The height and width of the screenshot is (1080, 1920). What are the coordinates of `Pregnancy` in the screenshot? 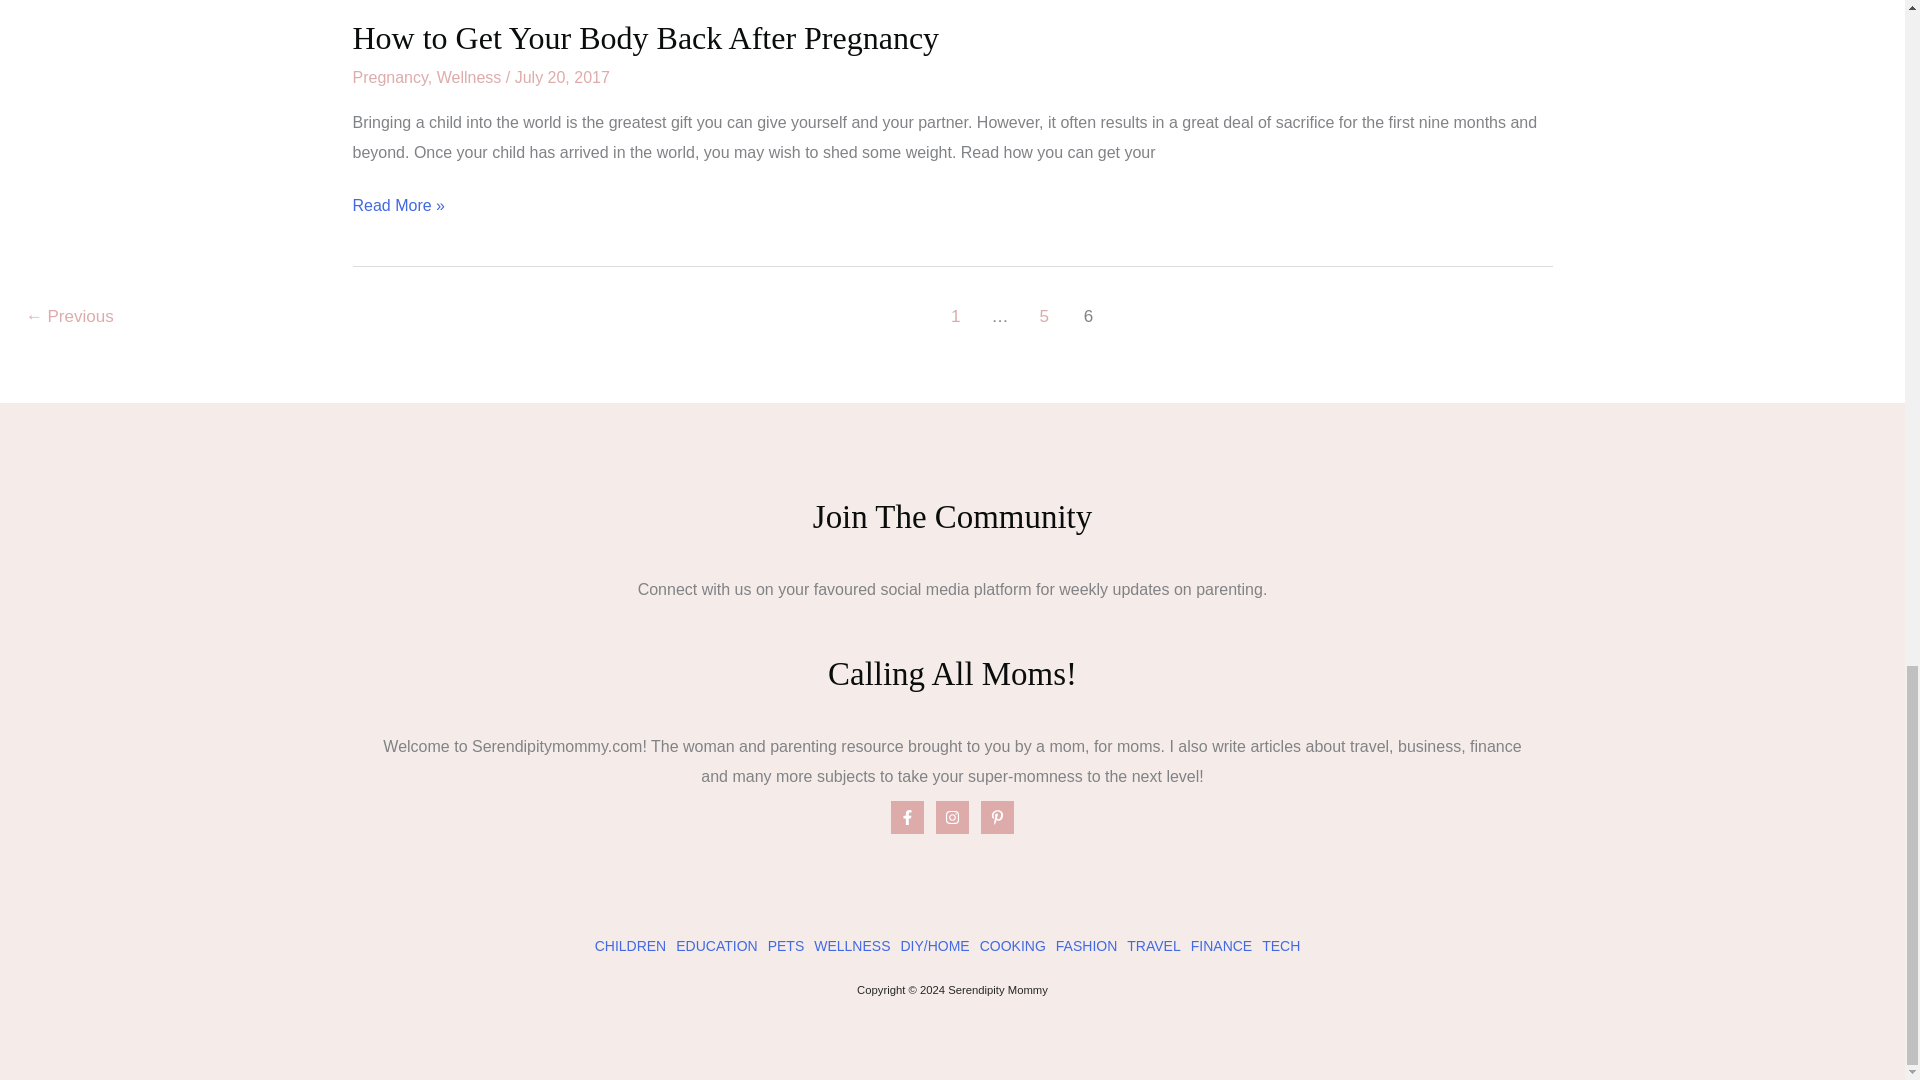 It's located at (388, 78).